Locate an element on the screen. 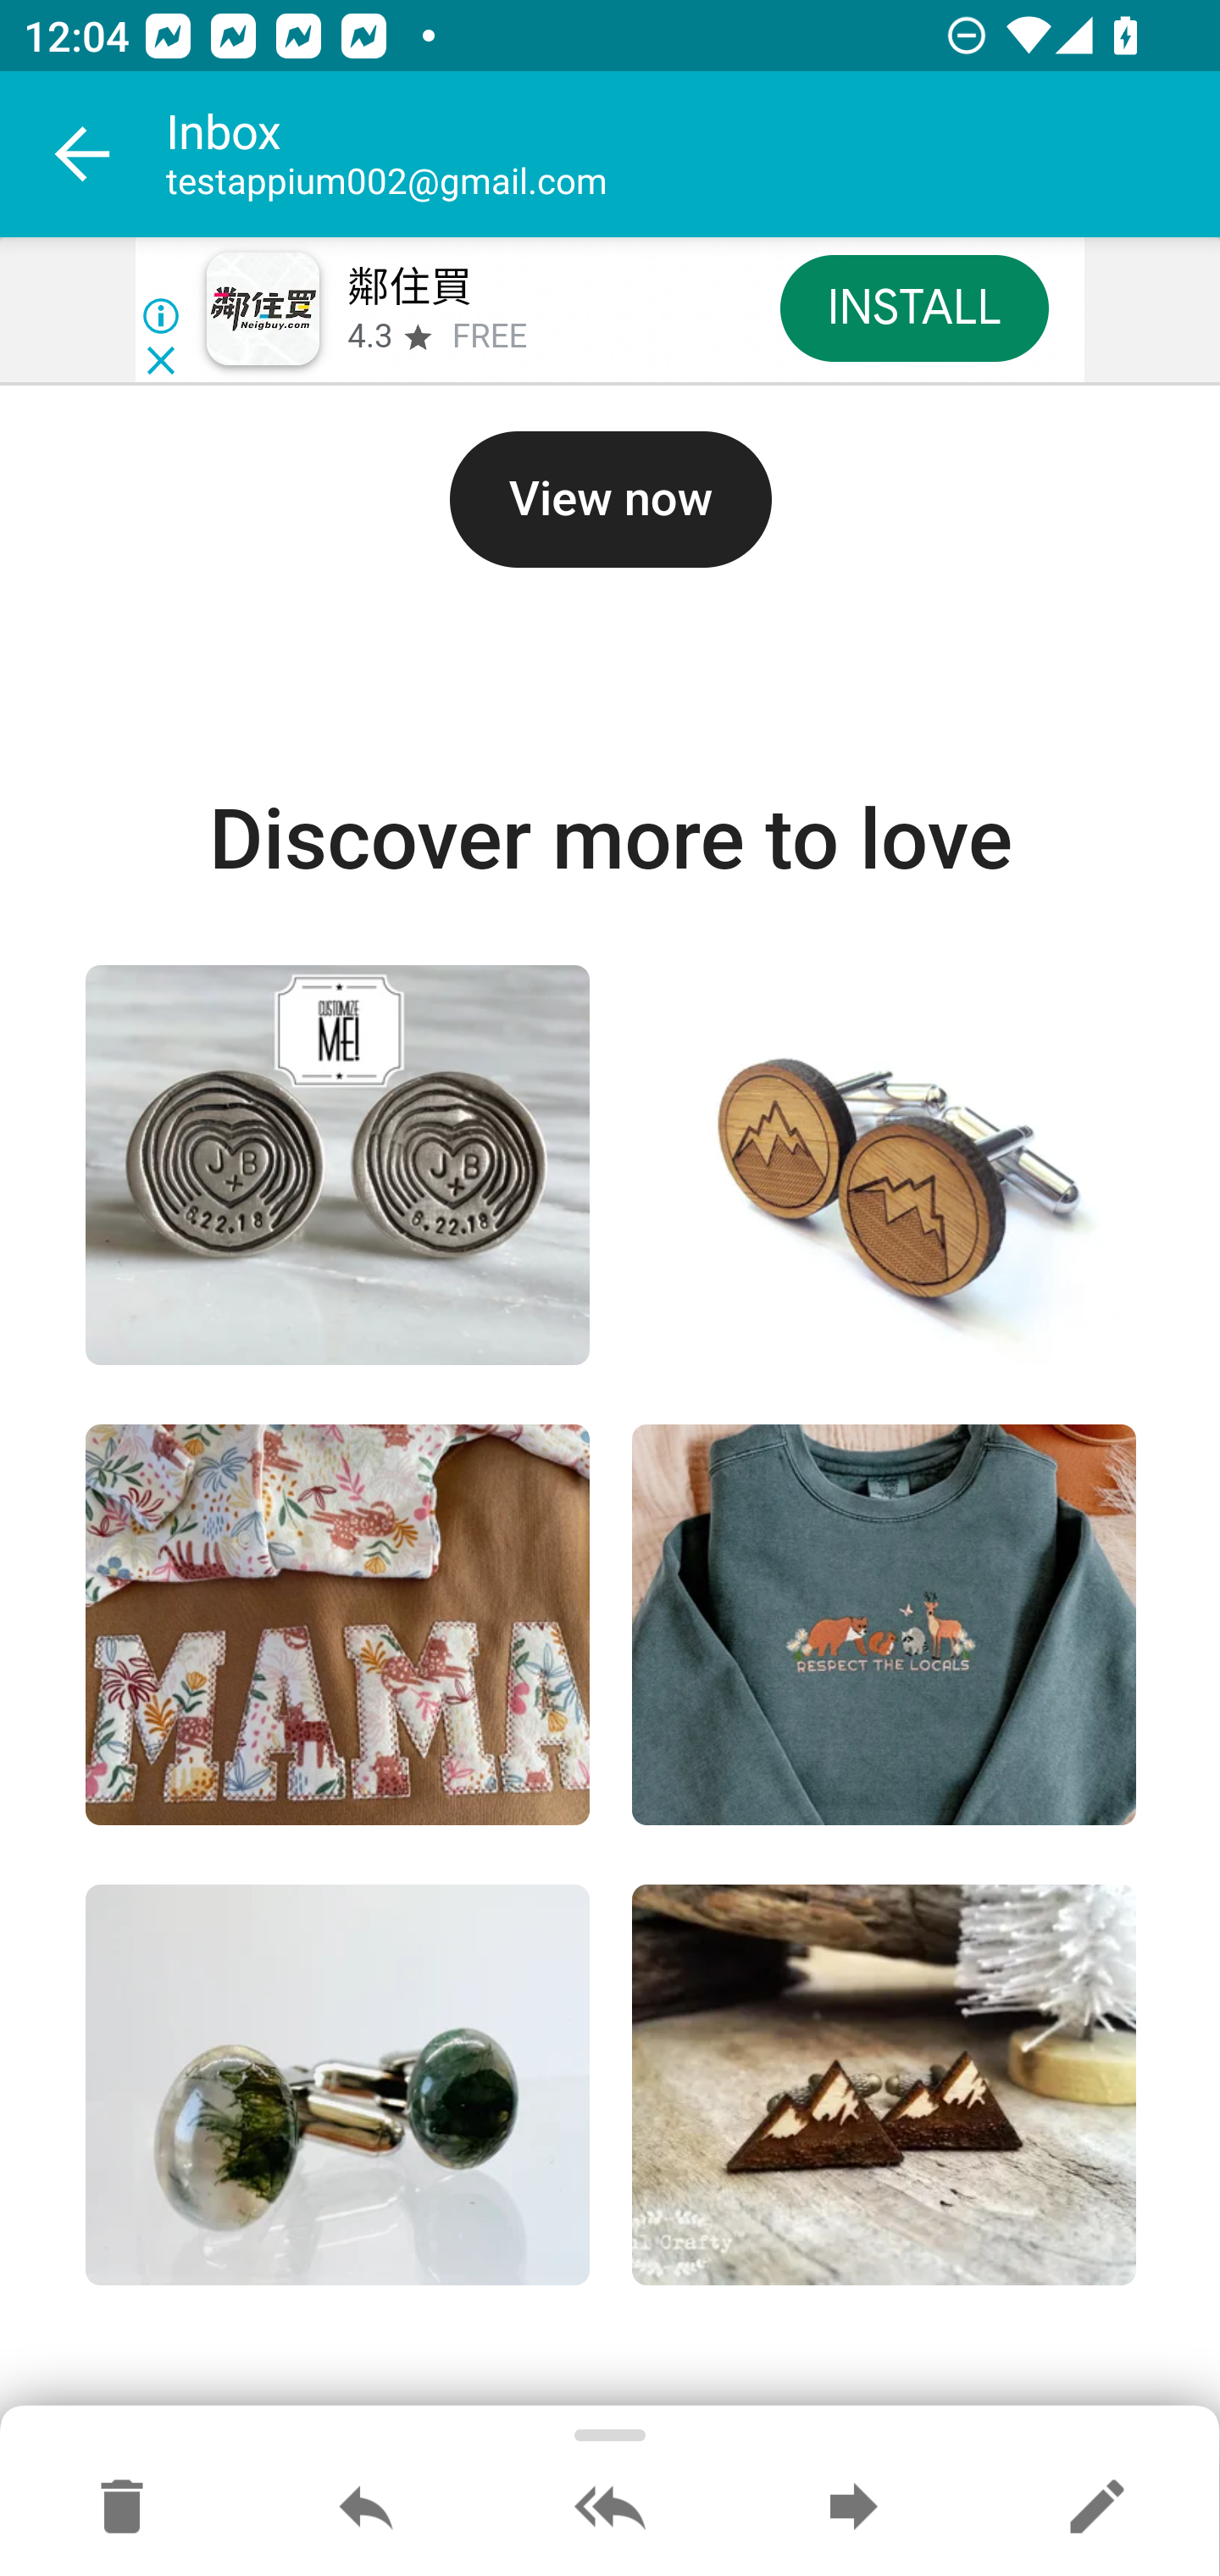  Reply as new is located at coordinates (1096, 2508).